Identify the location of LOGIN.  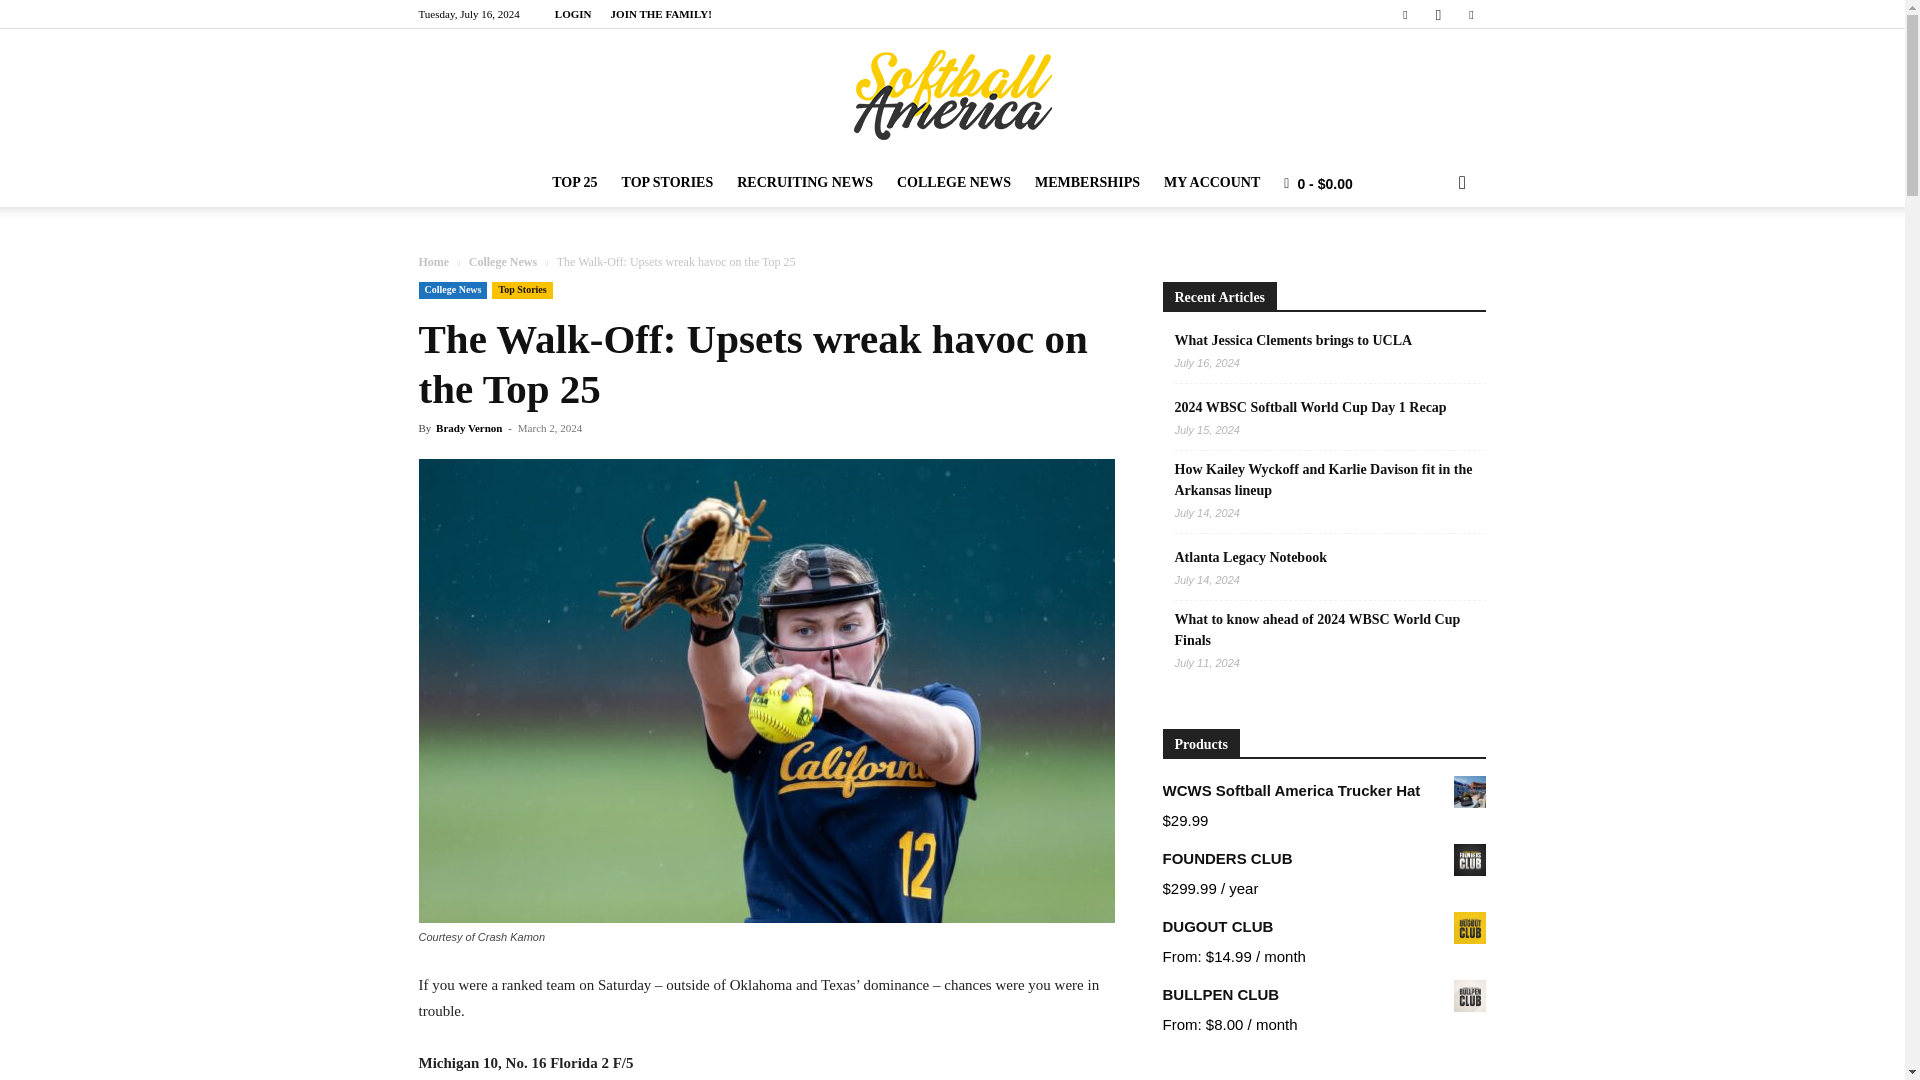
(572, 14).